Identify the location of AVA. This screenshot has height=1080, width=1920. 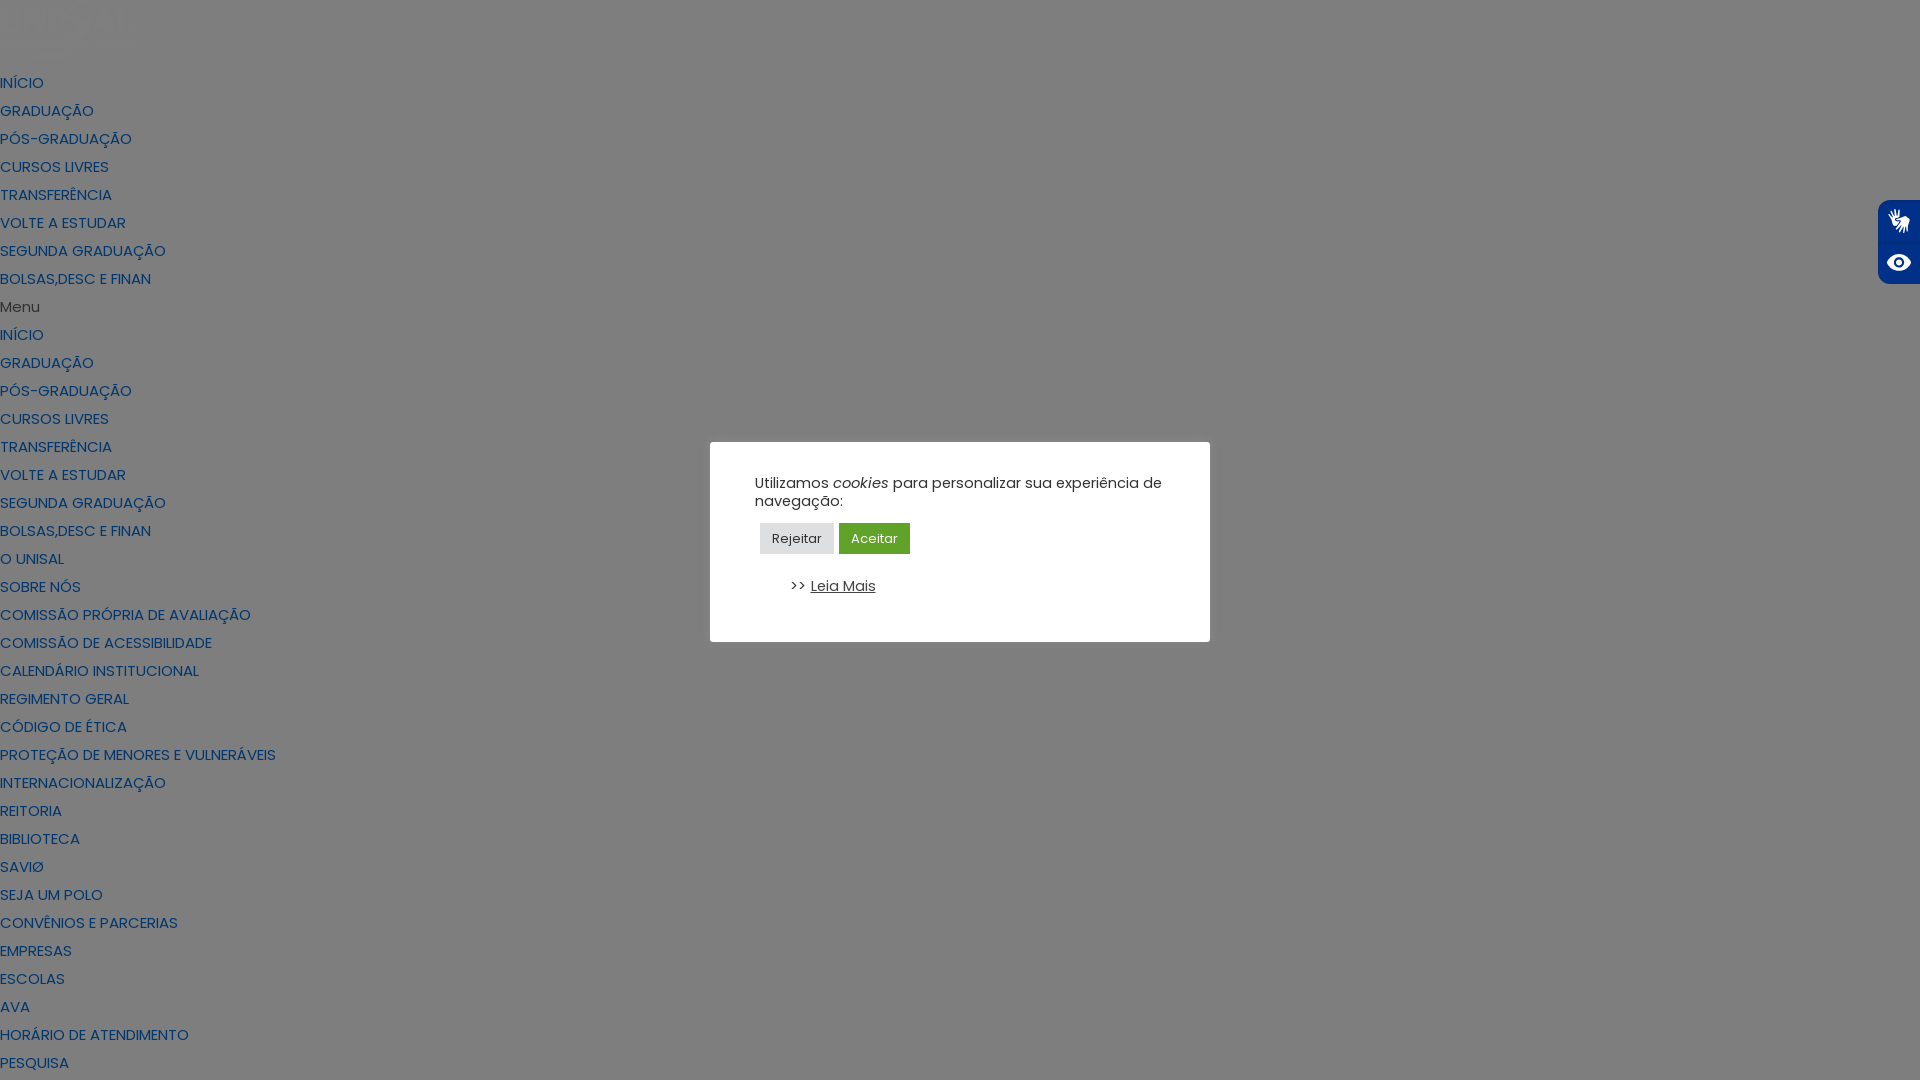
(15, 1006).